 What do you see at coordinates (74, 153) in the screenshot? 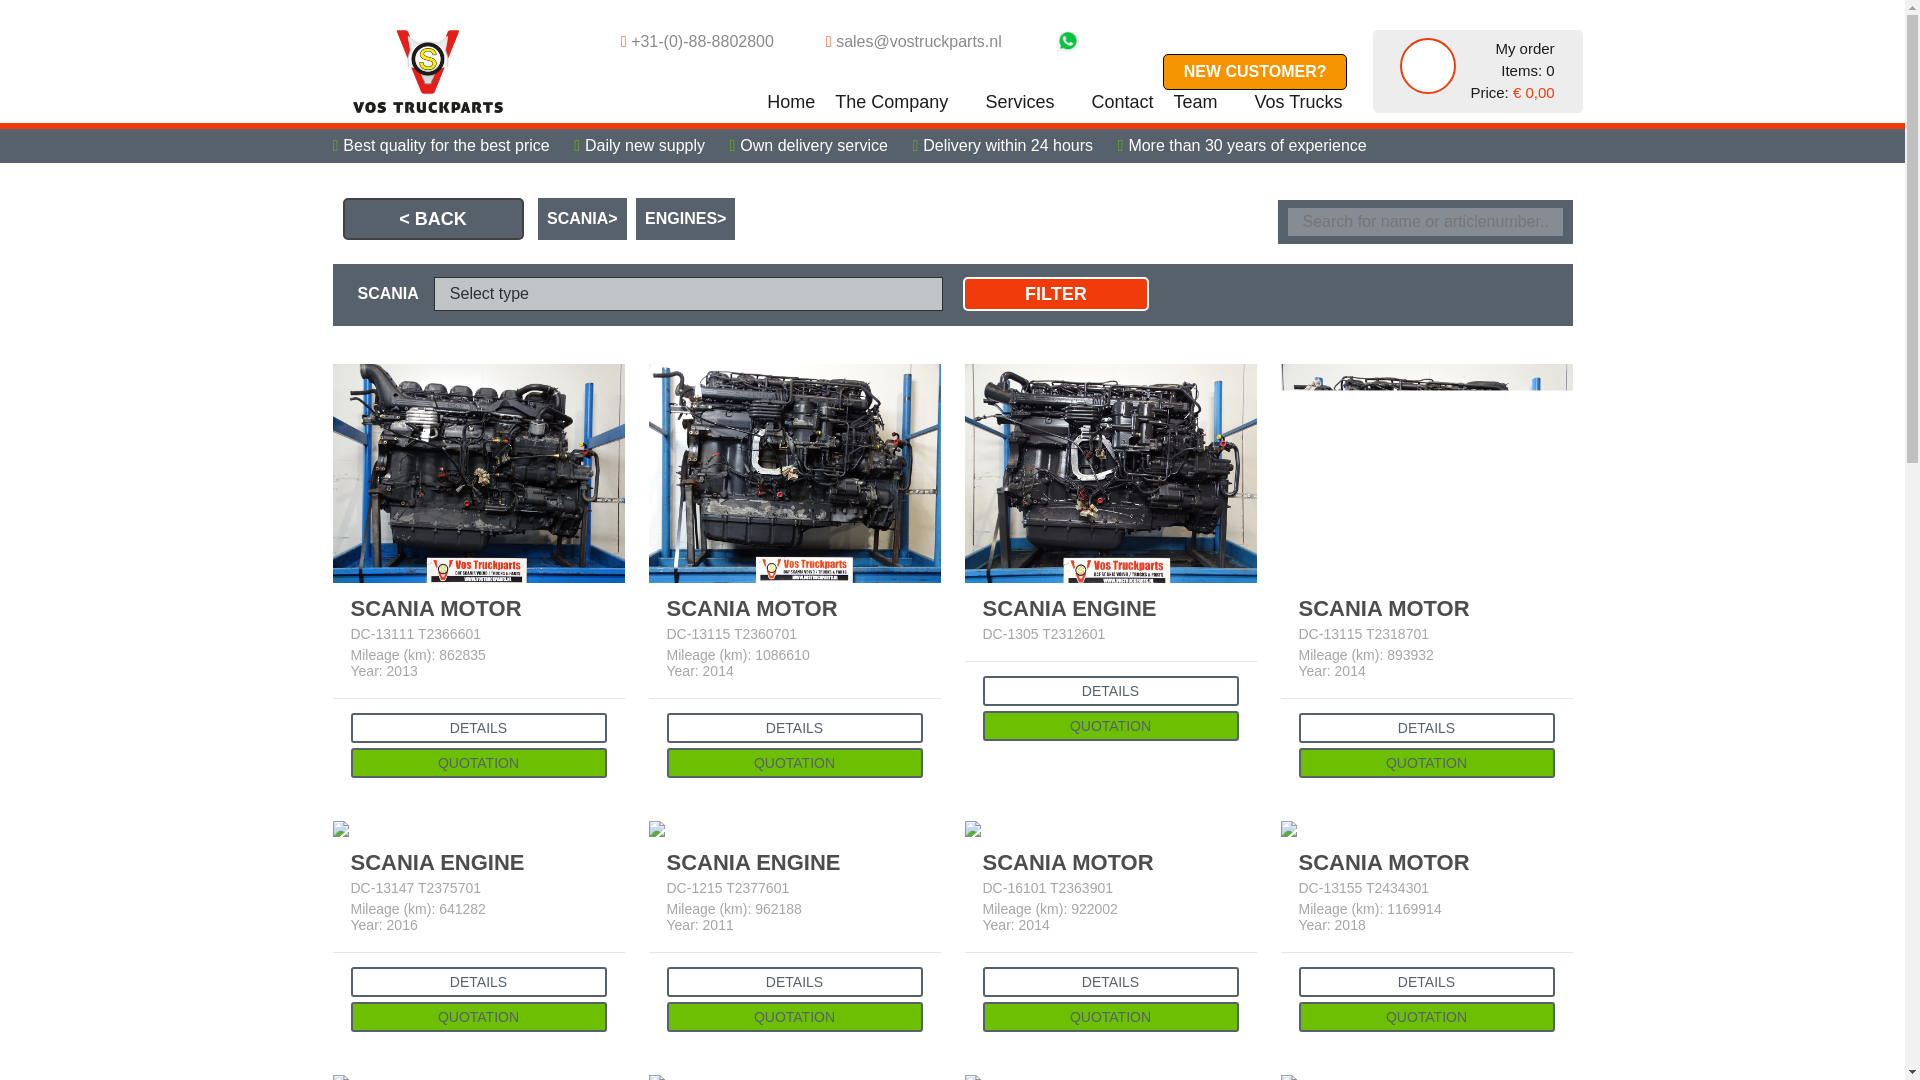
I see `New customer?` at bounding box center [74, 153].